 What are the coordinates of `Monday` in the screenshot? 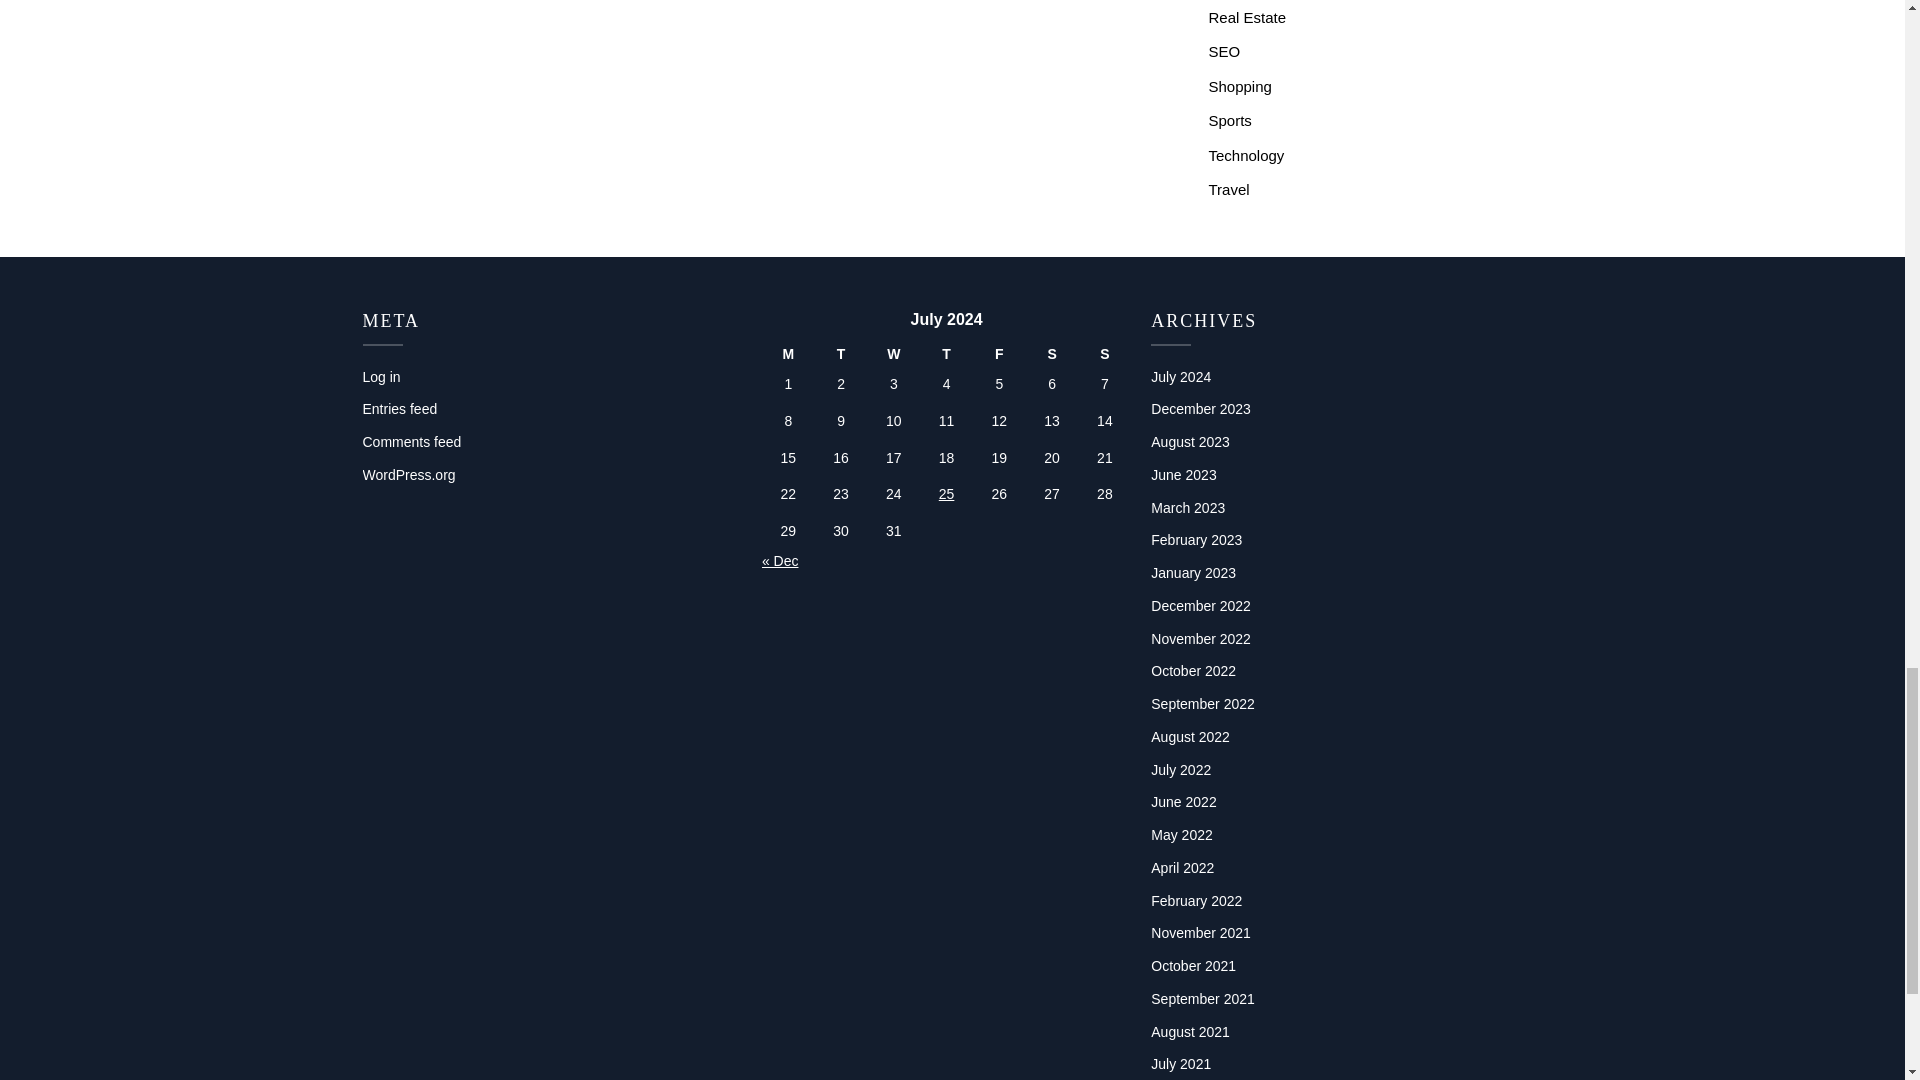 It's located at (788, 354).